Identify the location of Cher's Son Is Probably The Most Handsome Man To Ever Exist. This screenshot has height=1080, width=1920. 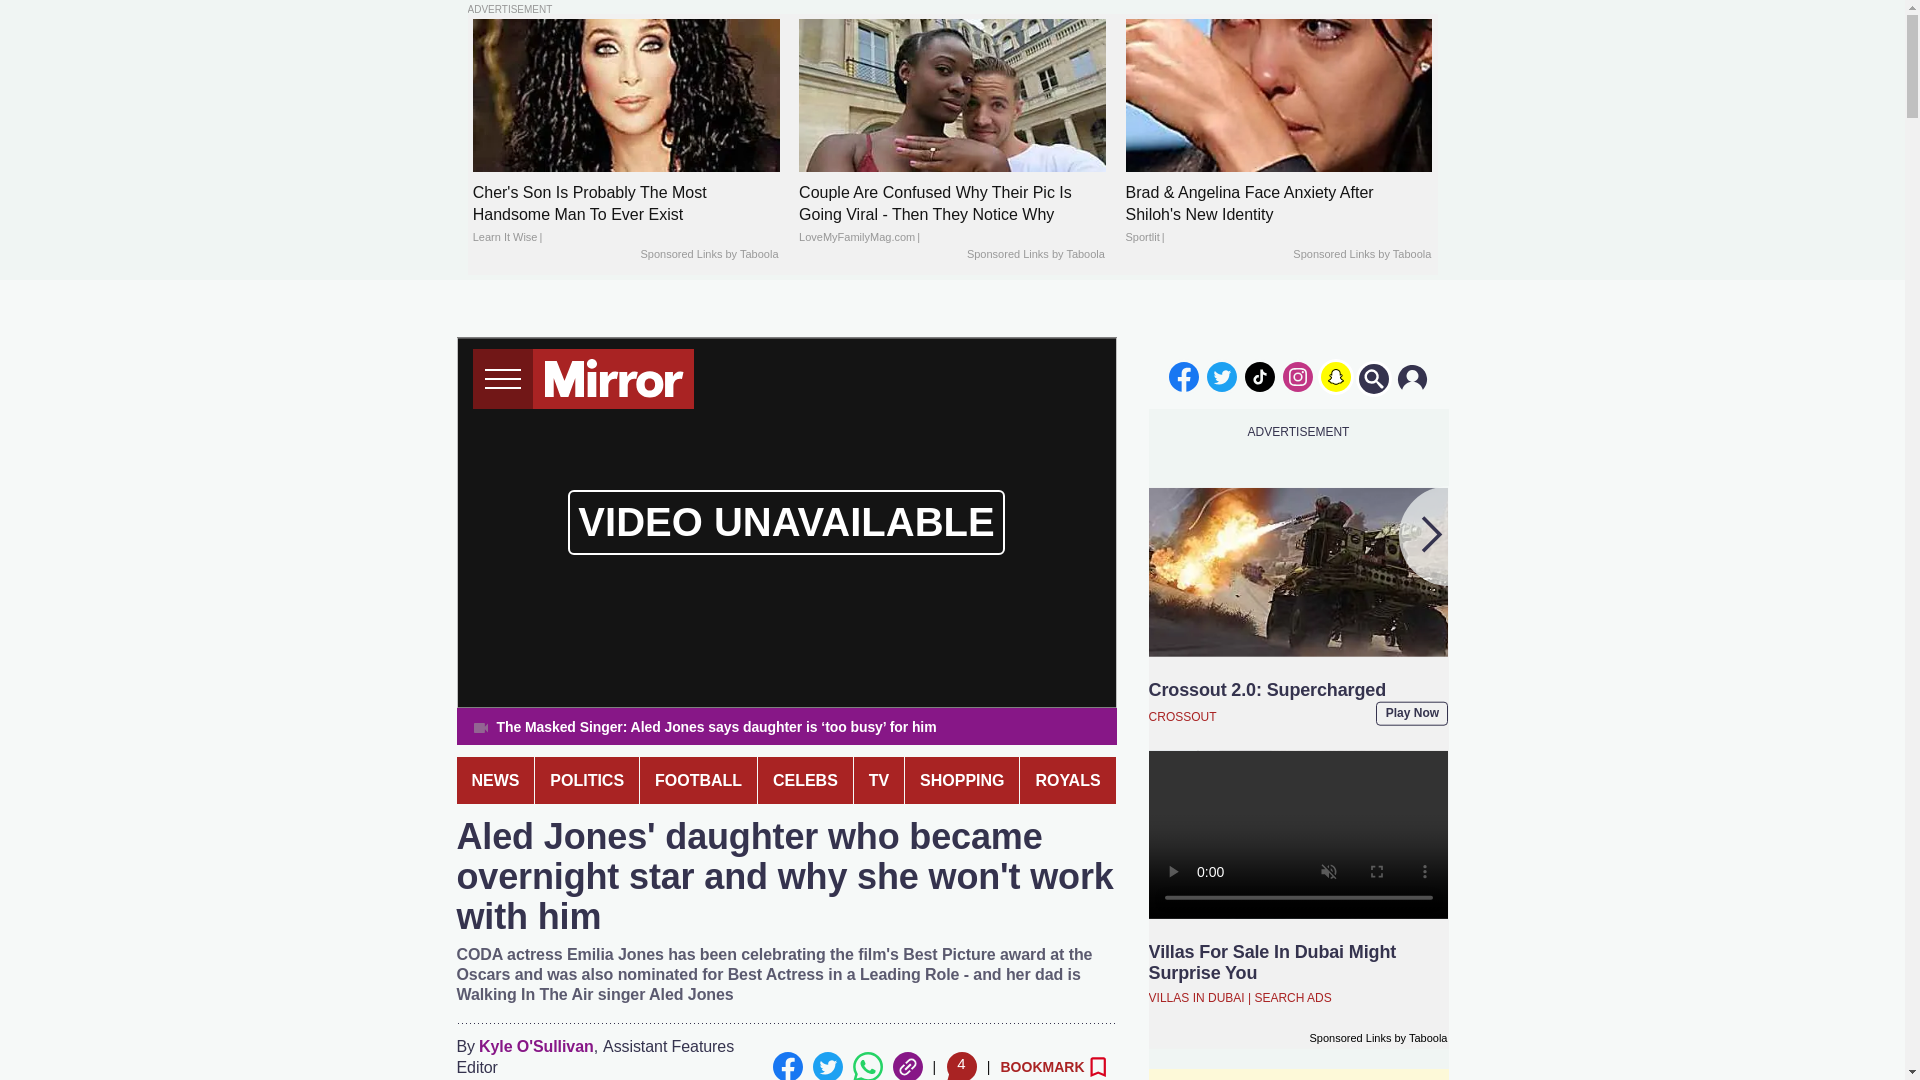
(626, 215).